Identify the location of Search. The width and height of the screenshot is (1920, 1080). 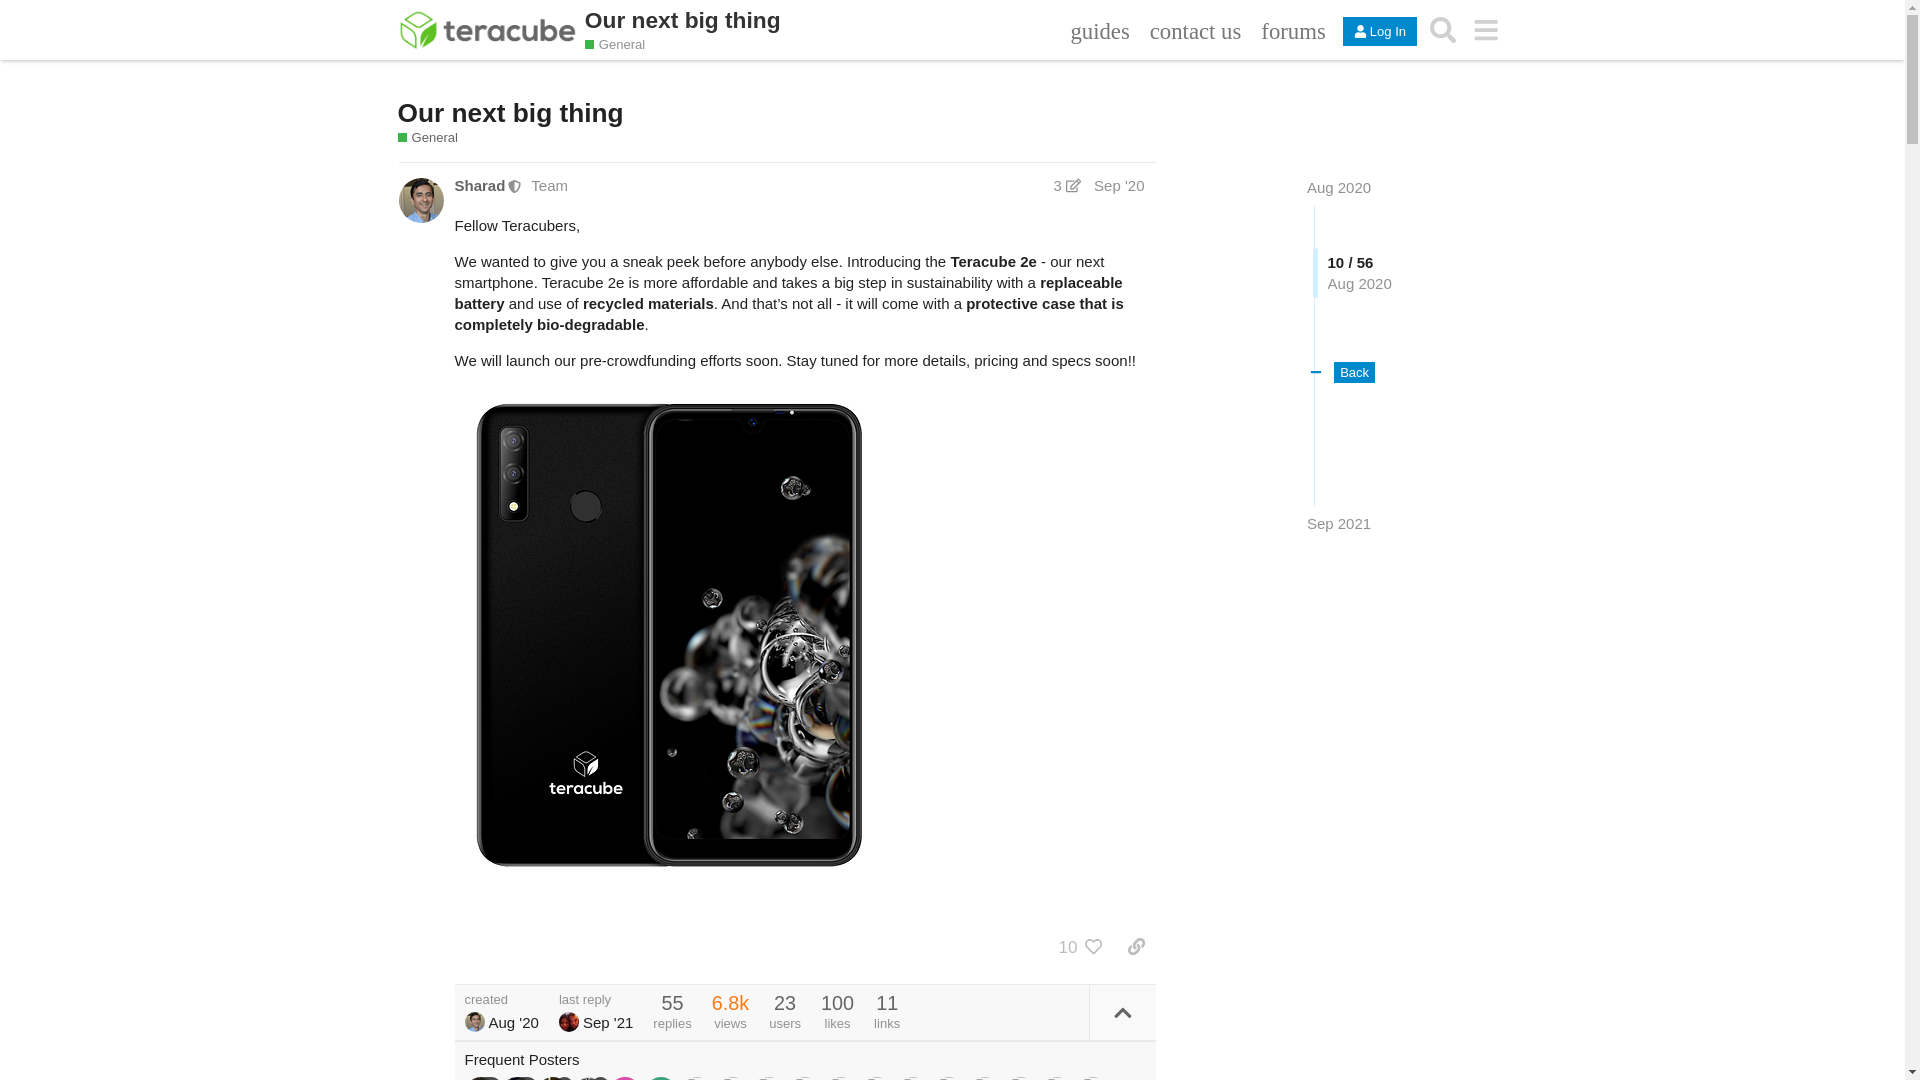
(1443, 29).